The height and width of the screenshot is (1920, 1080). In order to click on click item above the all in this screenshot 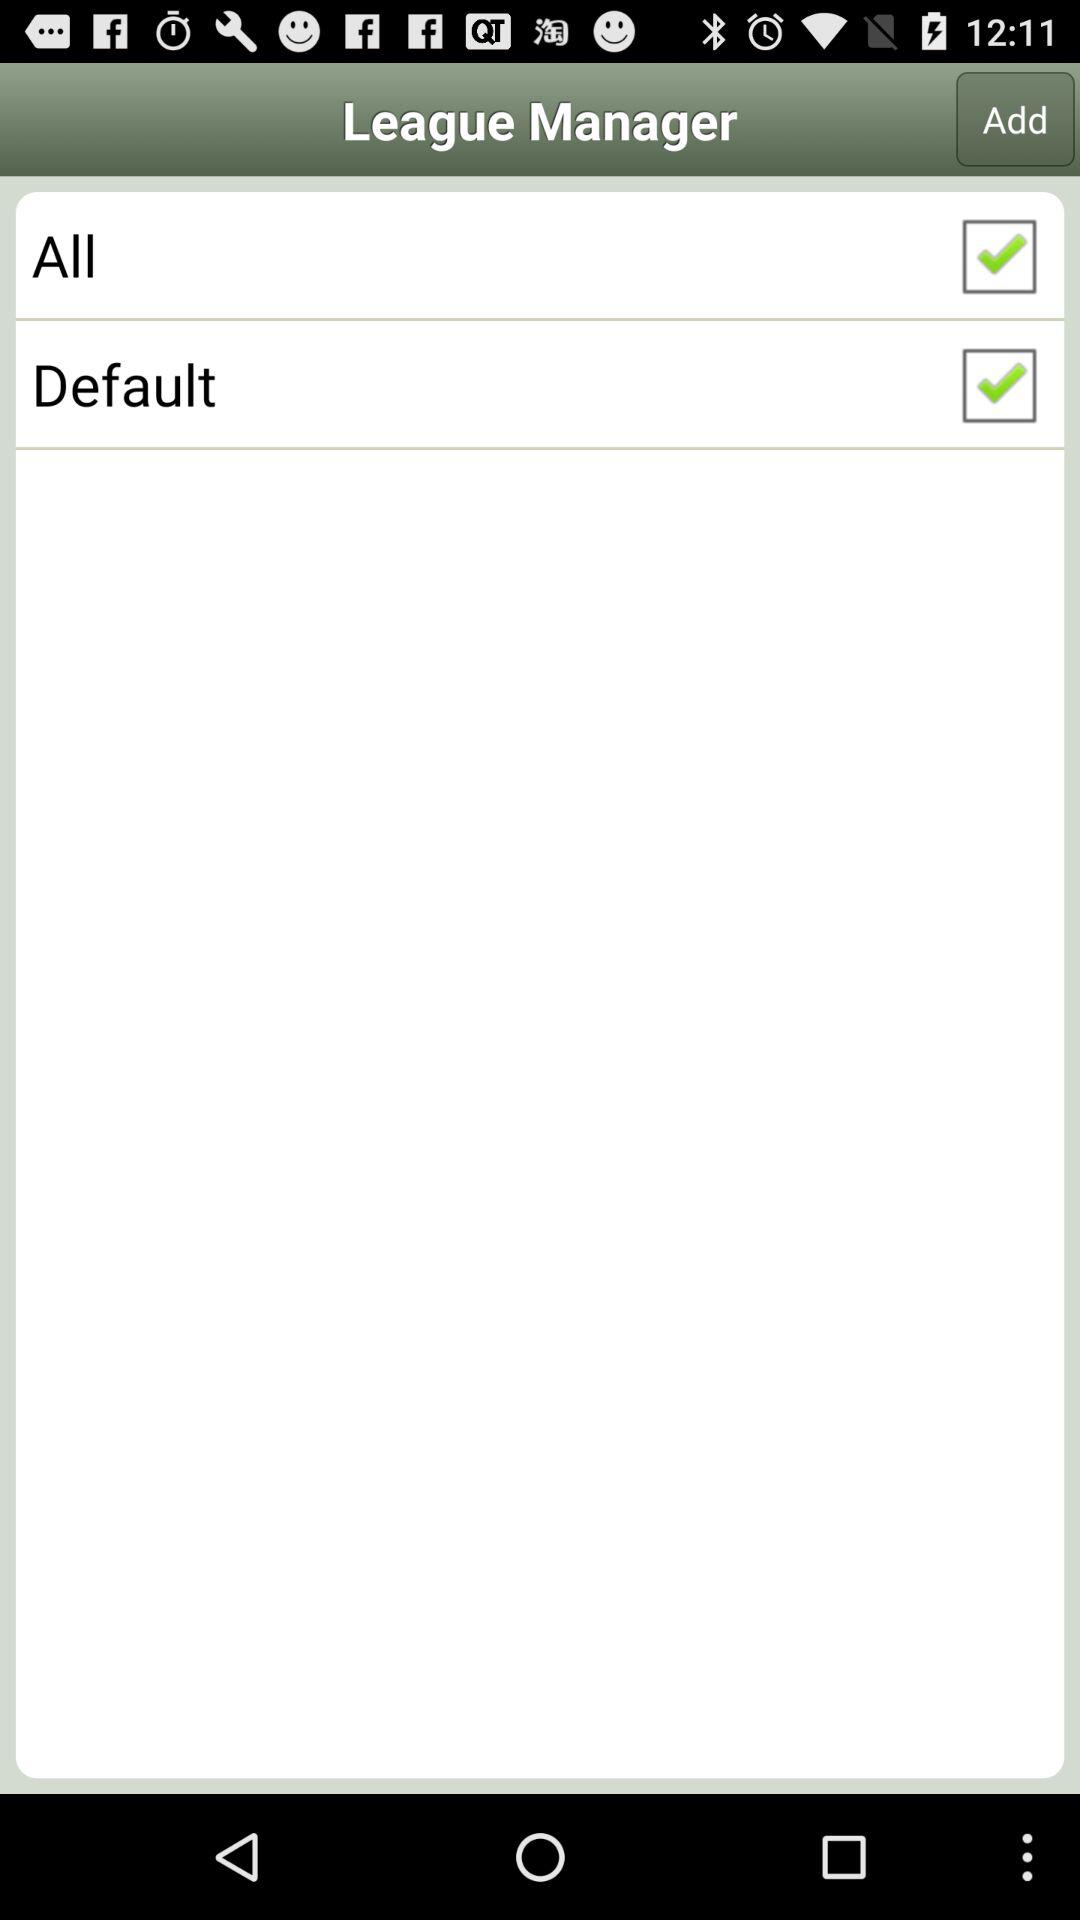, I will do `click(1015, 119)`.